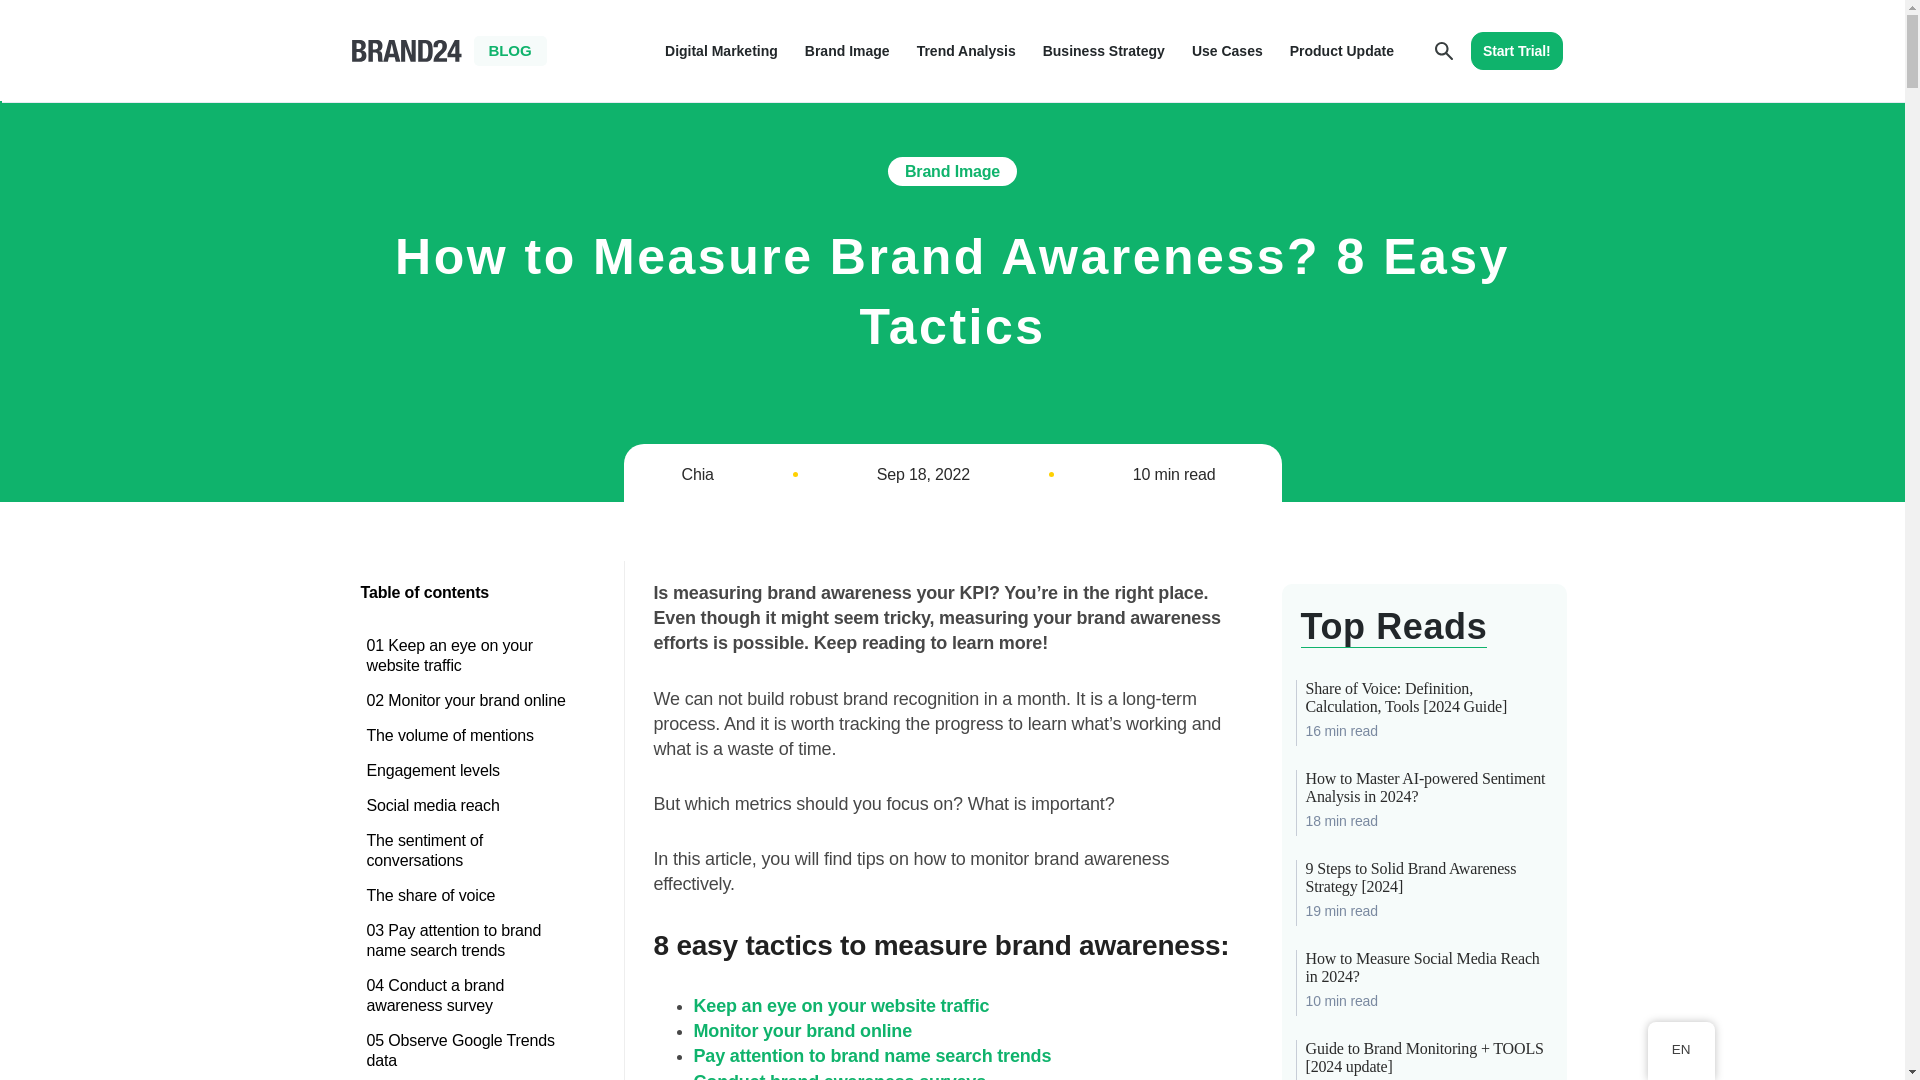  I want to click on Monitor your brand online, so click(803, 1030).